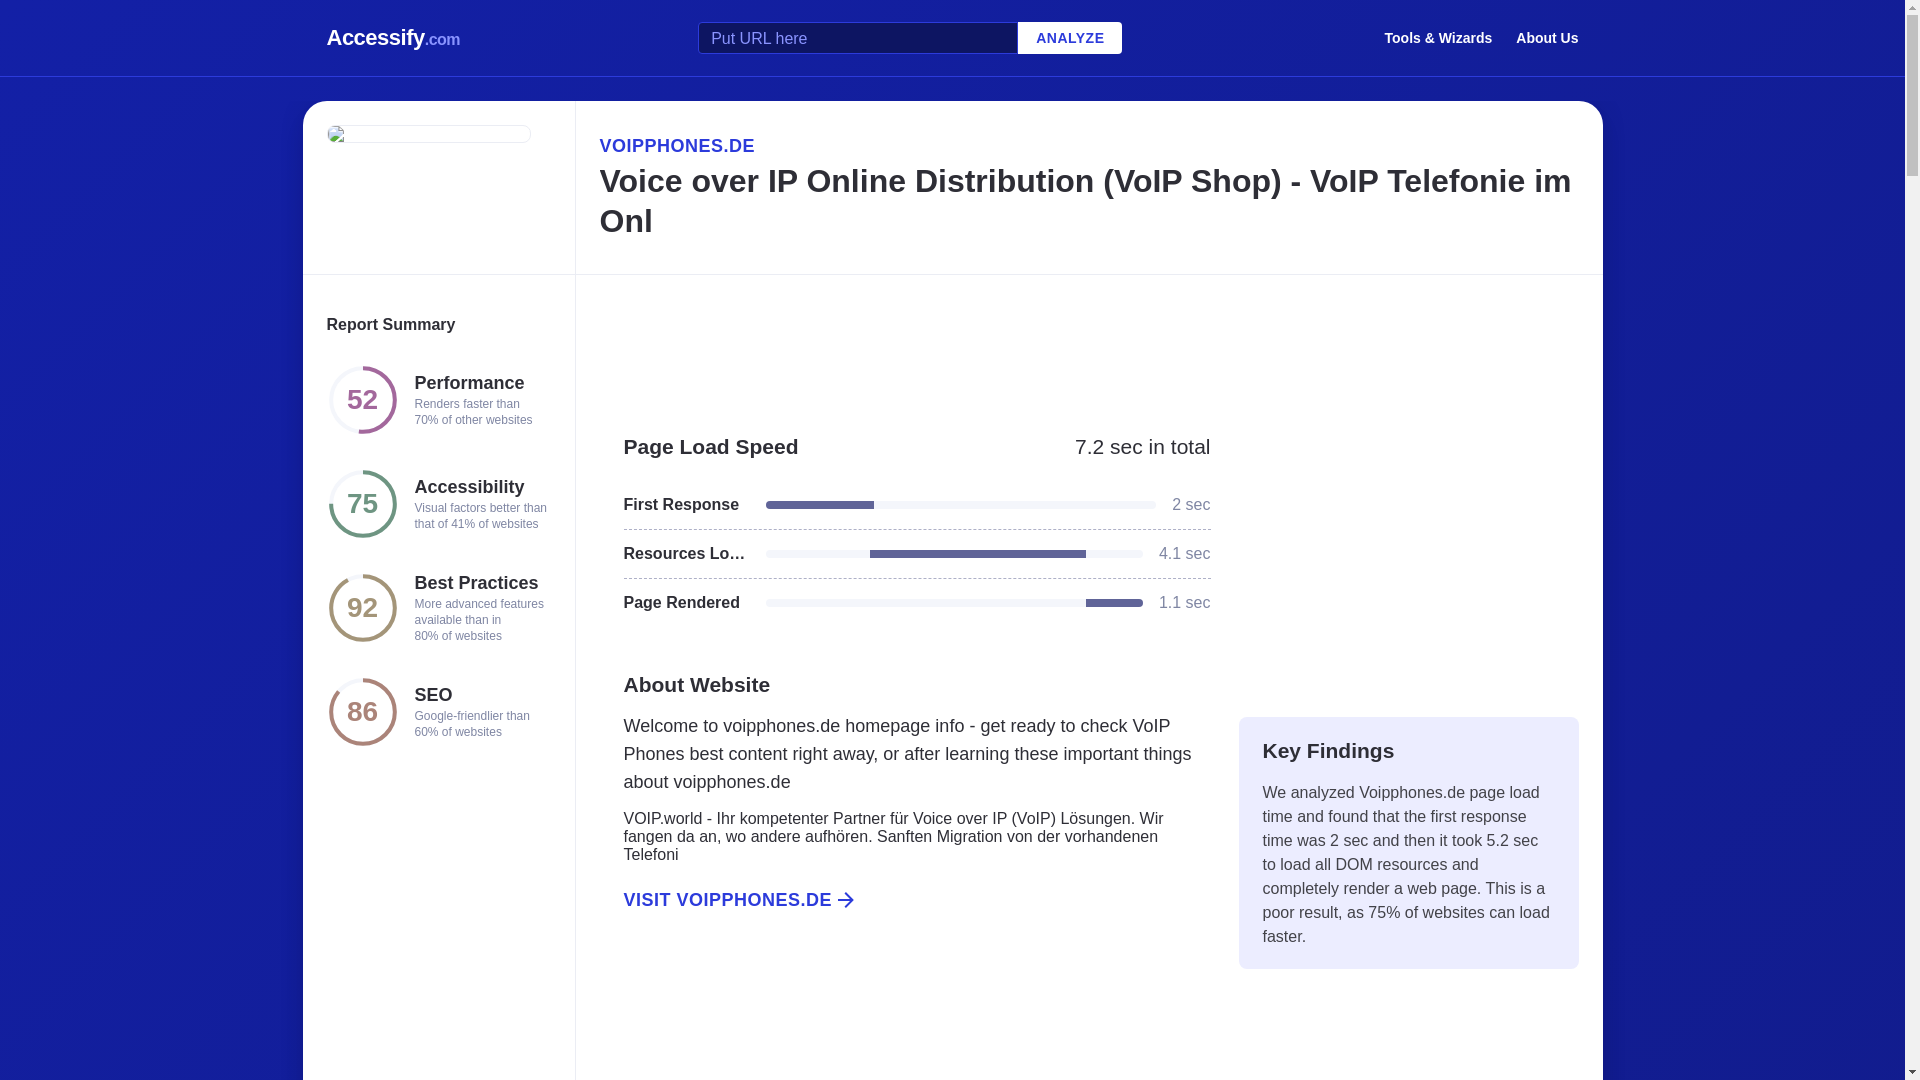 The height and width of the screenshot is (1080, 1920). I want to click on VISIT VOIPPHONES.DE, so click(905, 899).